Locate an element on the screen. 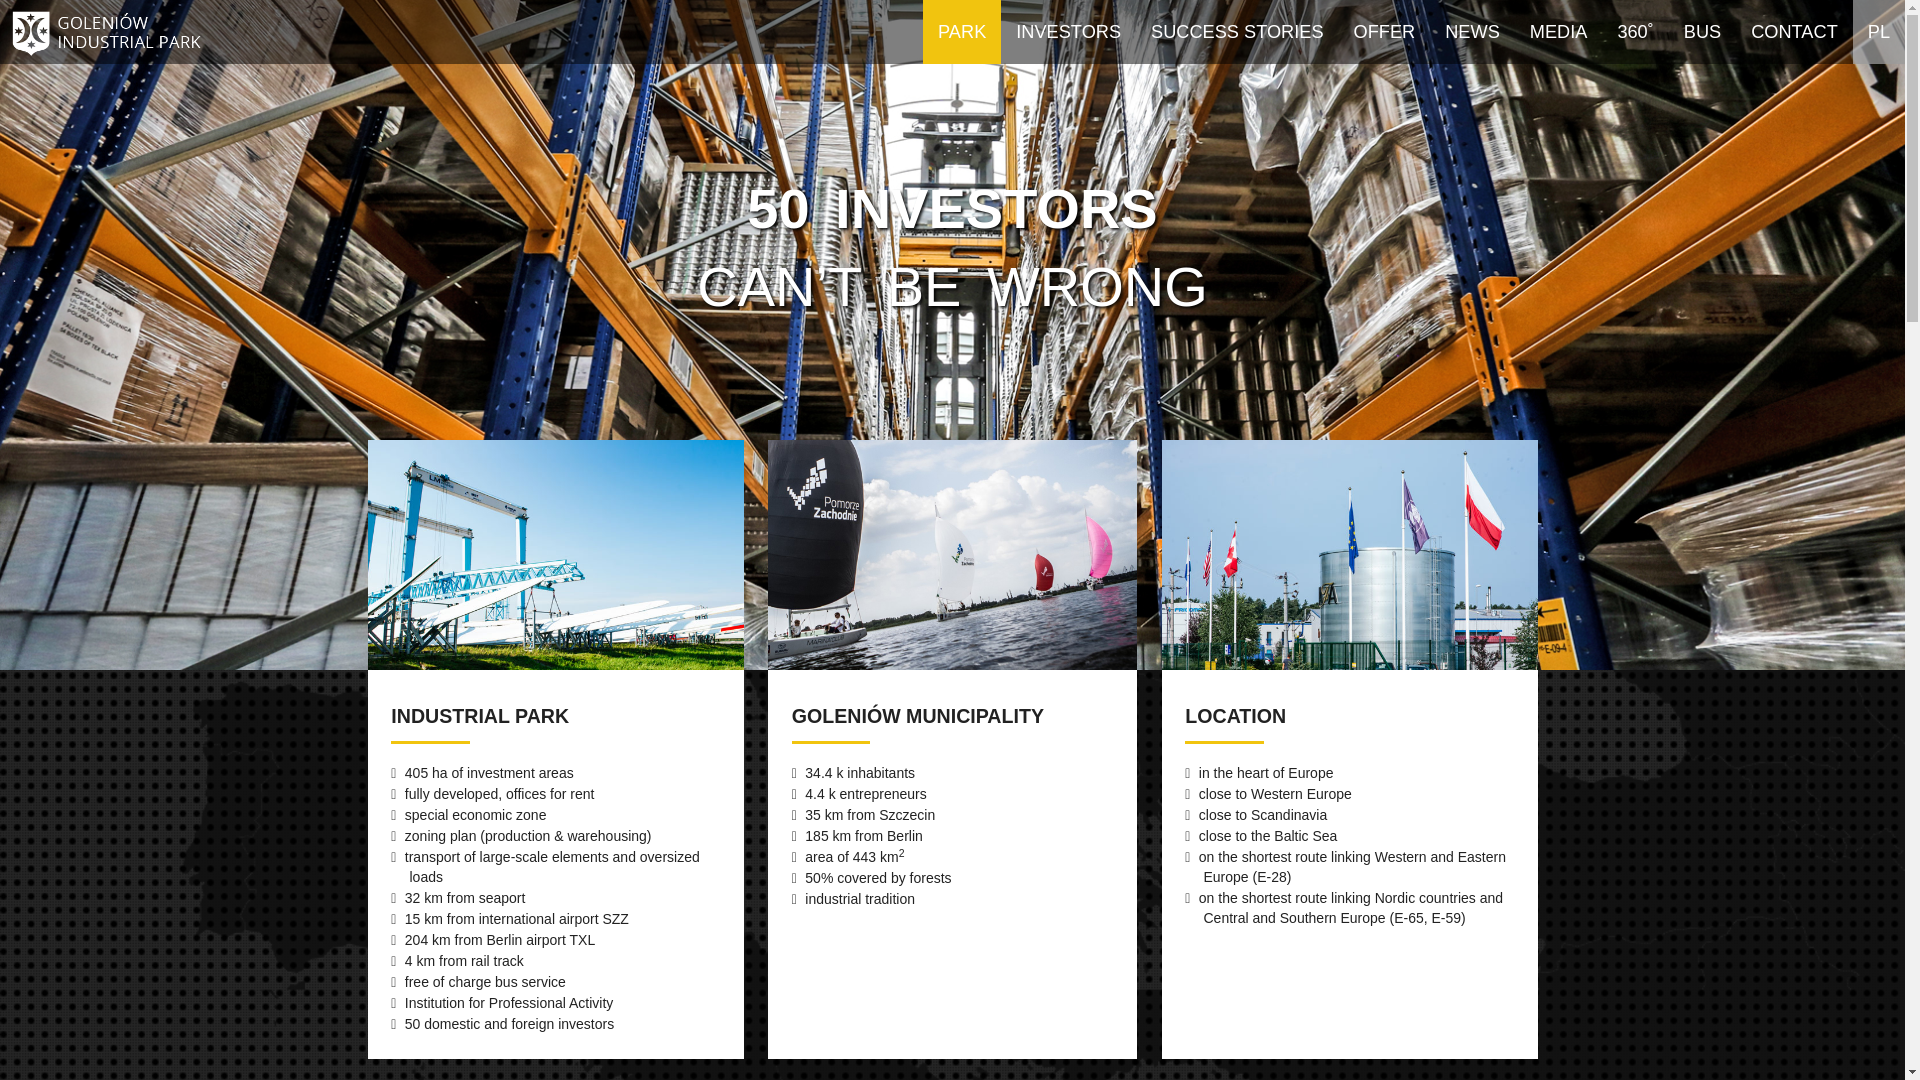  PL is located at coordinates (1879, 32).